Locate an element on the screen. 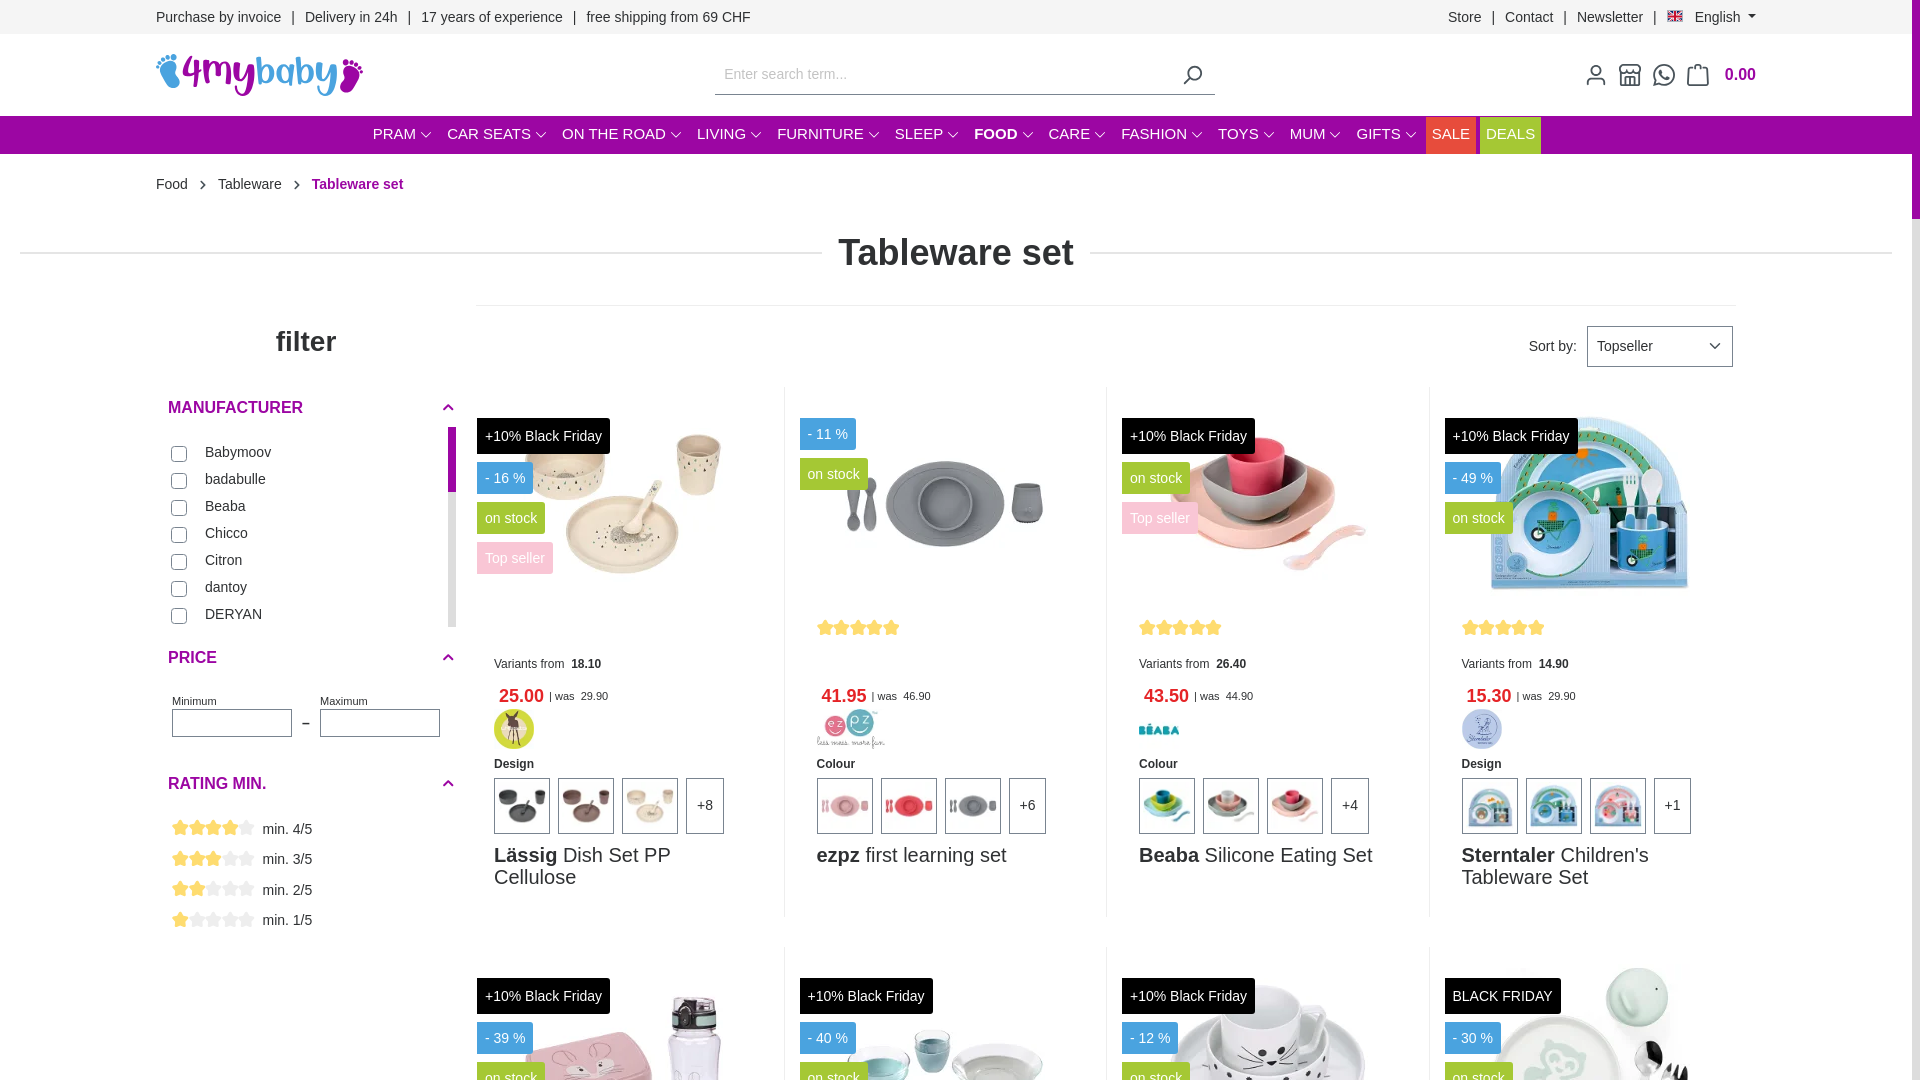 The height and width of the screenshot is (1080, 1920). English is located at coordinates (1712, 17).